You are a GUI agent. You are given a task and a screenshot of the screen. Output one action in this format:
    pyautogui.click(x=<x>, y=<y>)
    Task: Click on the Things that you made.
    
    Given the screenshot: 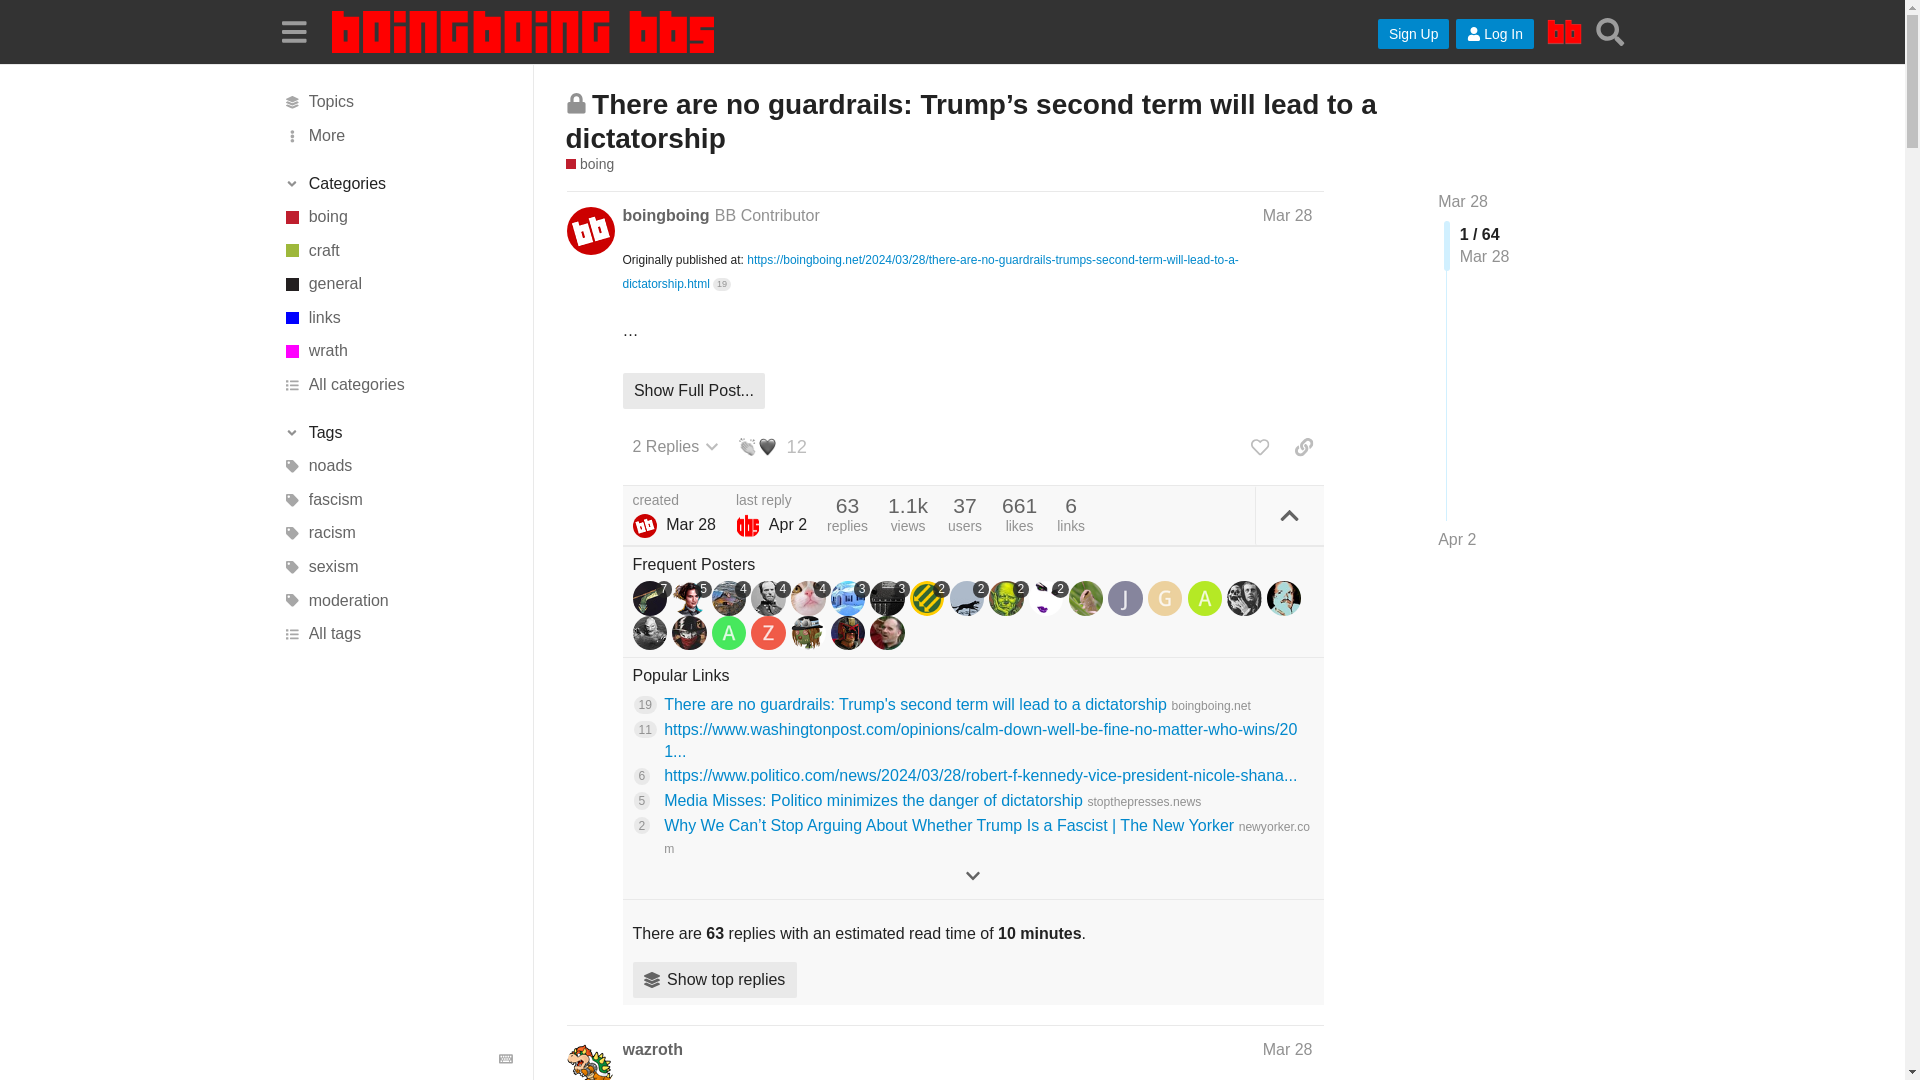 What is the action you would take?
    pyautogui.click(x=397, y=250)
    